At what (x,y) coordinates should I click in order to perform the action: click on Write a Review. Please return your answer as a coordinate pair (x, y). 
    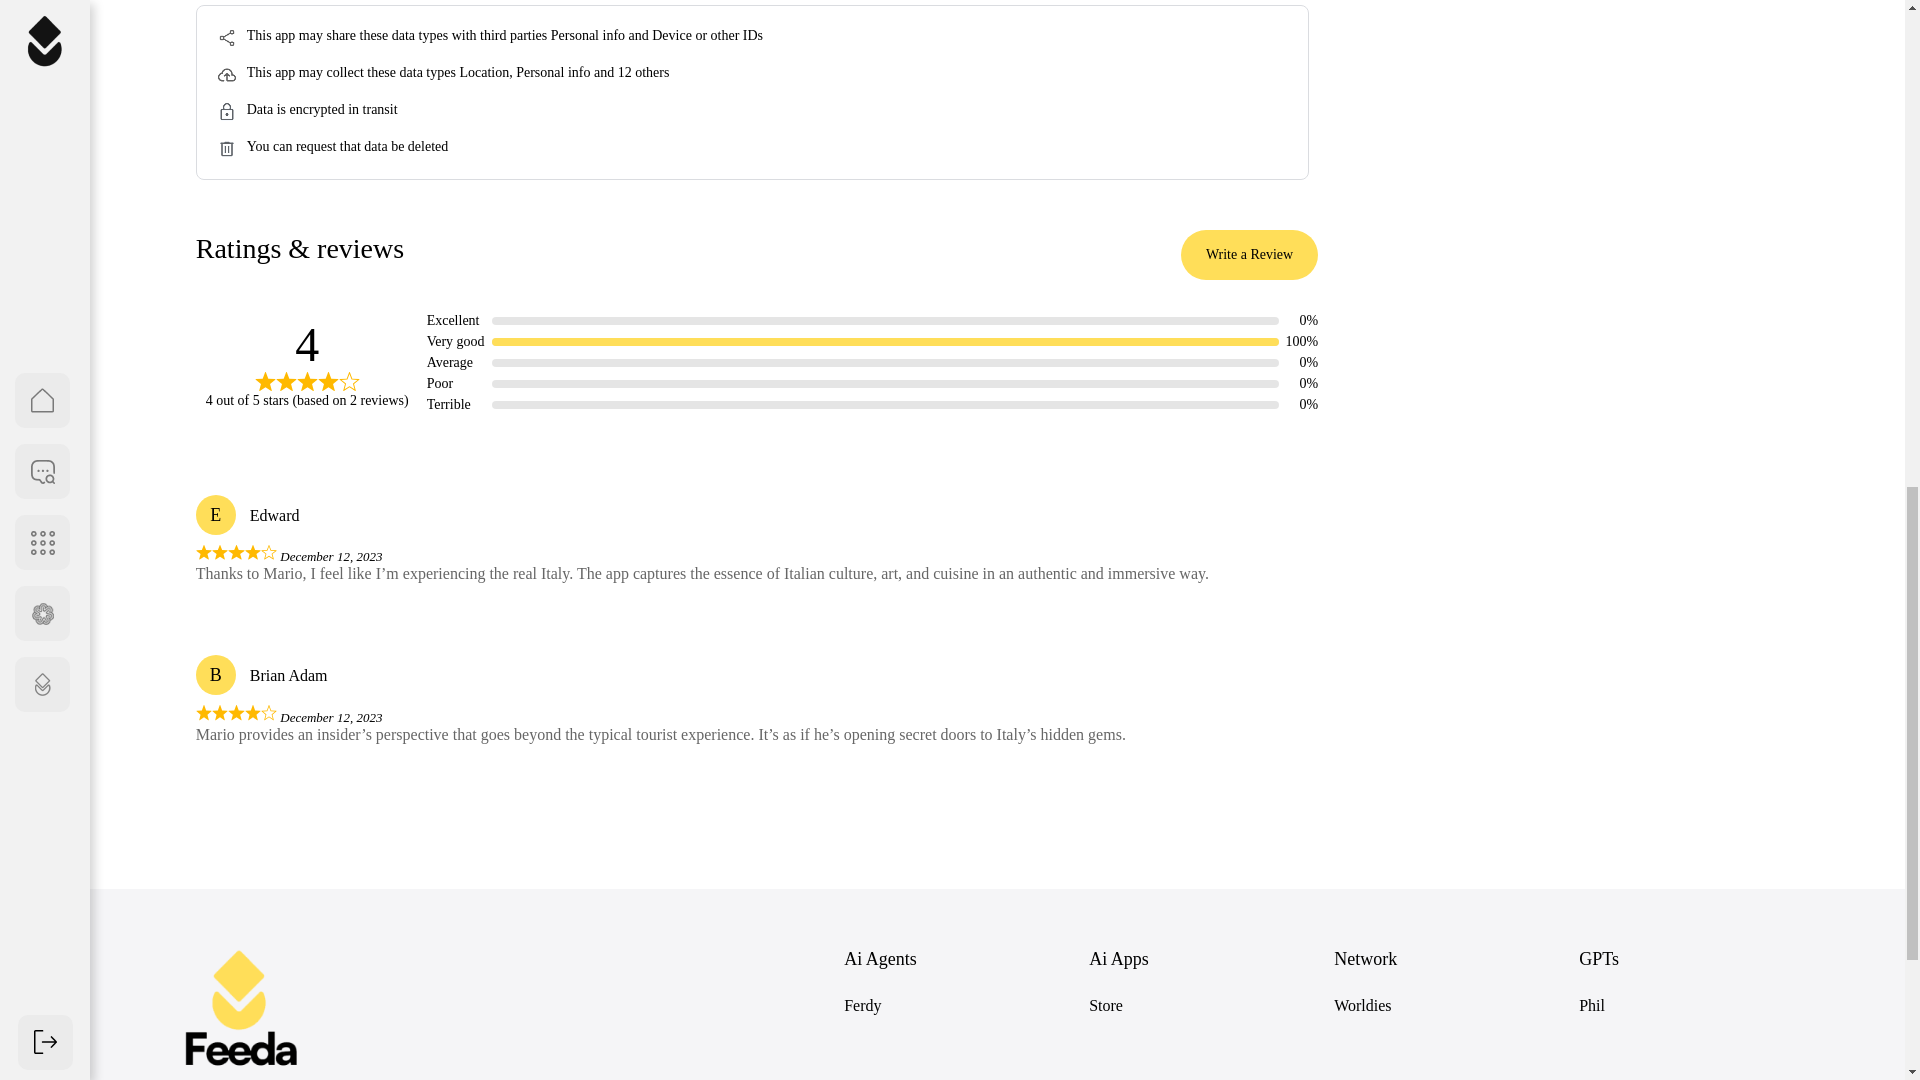
    Looking at the image, I should click on (1248, 254).